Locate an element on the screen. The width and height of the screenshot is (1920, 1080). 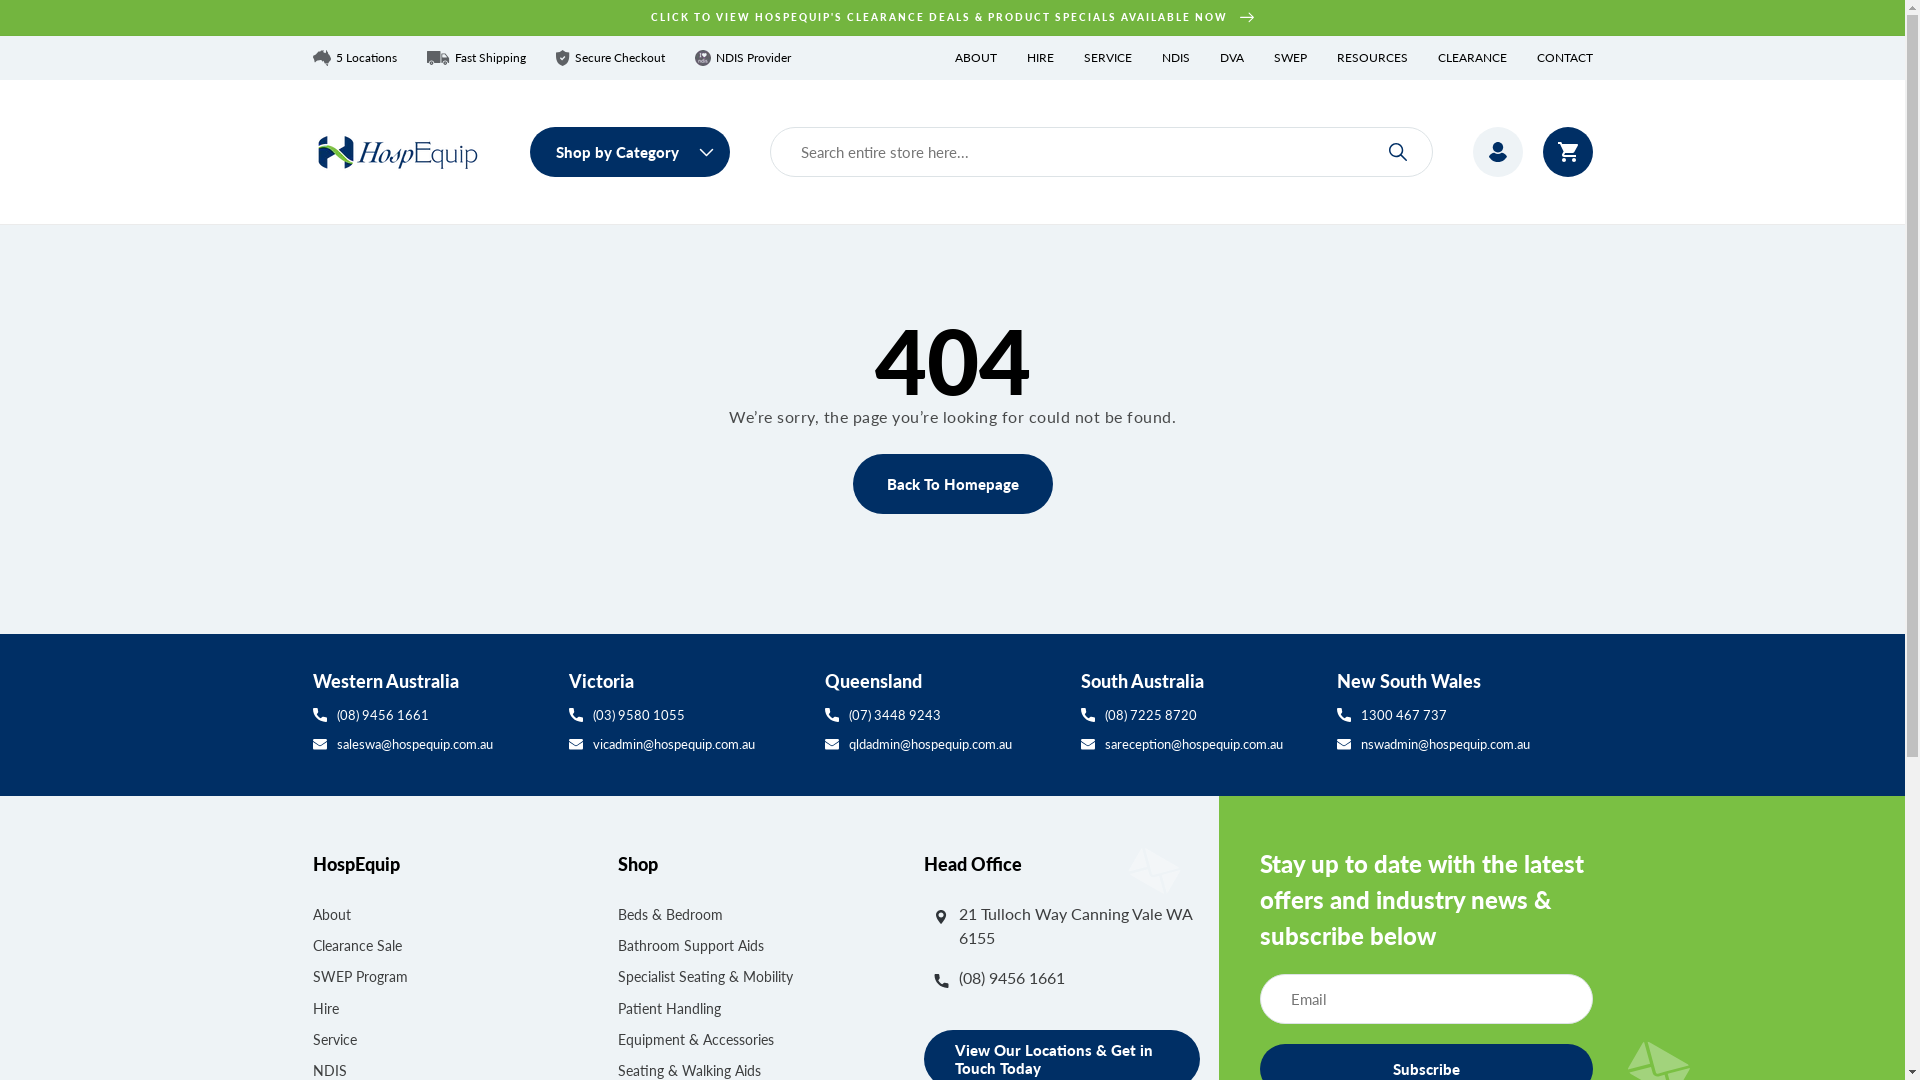
SWEP is located at coordinates (1290, 58).